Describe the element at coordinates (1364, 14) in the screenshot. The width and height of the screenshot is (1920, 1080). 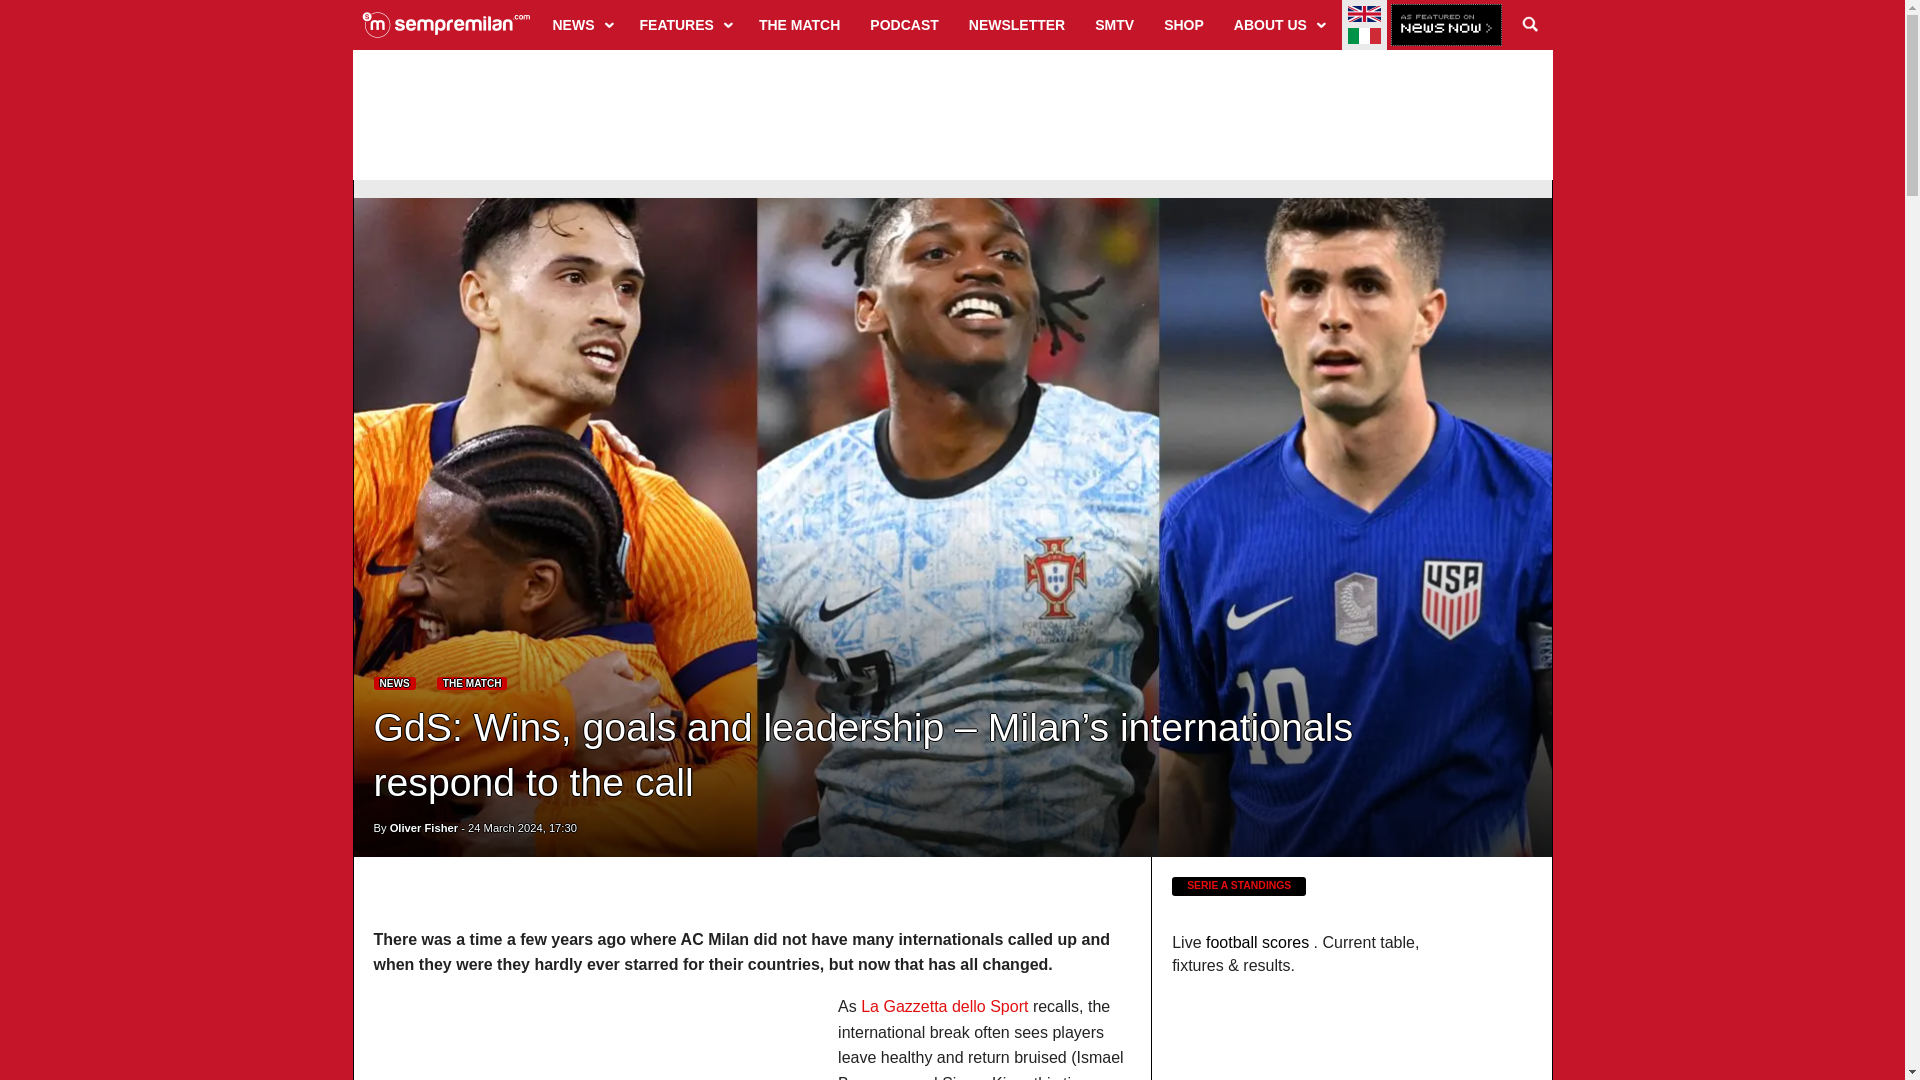
I see `Currently viewing our English language site` at that location.